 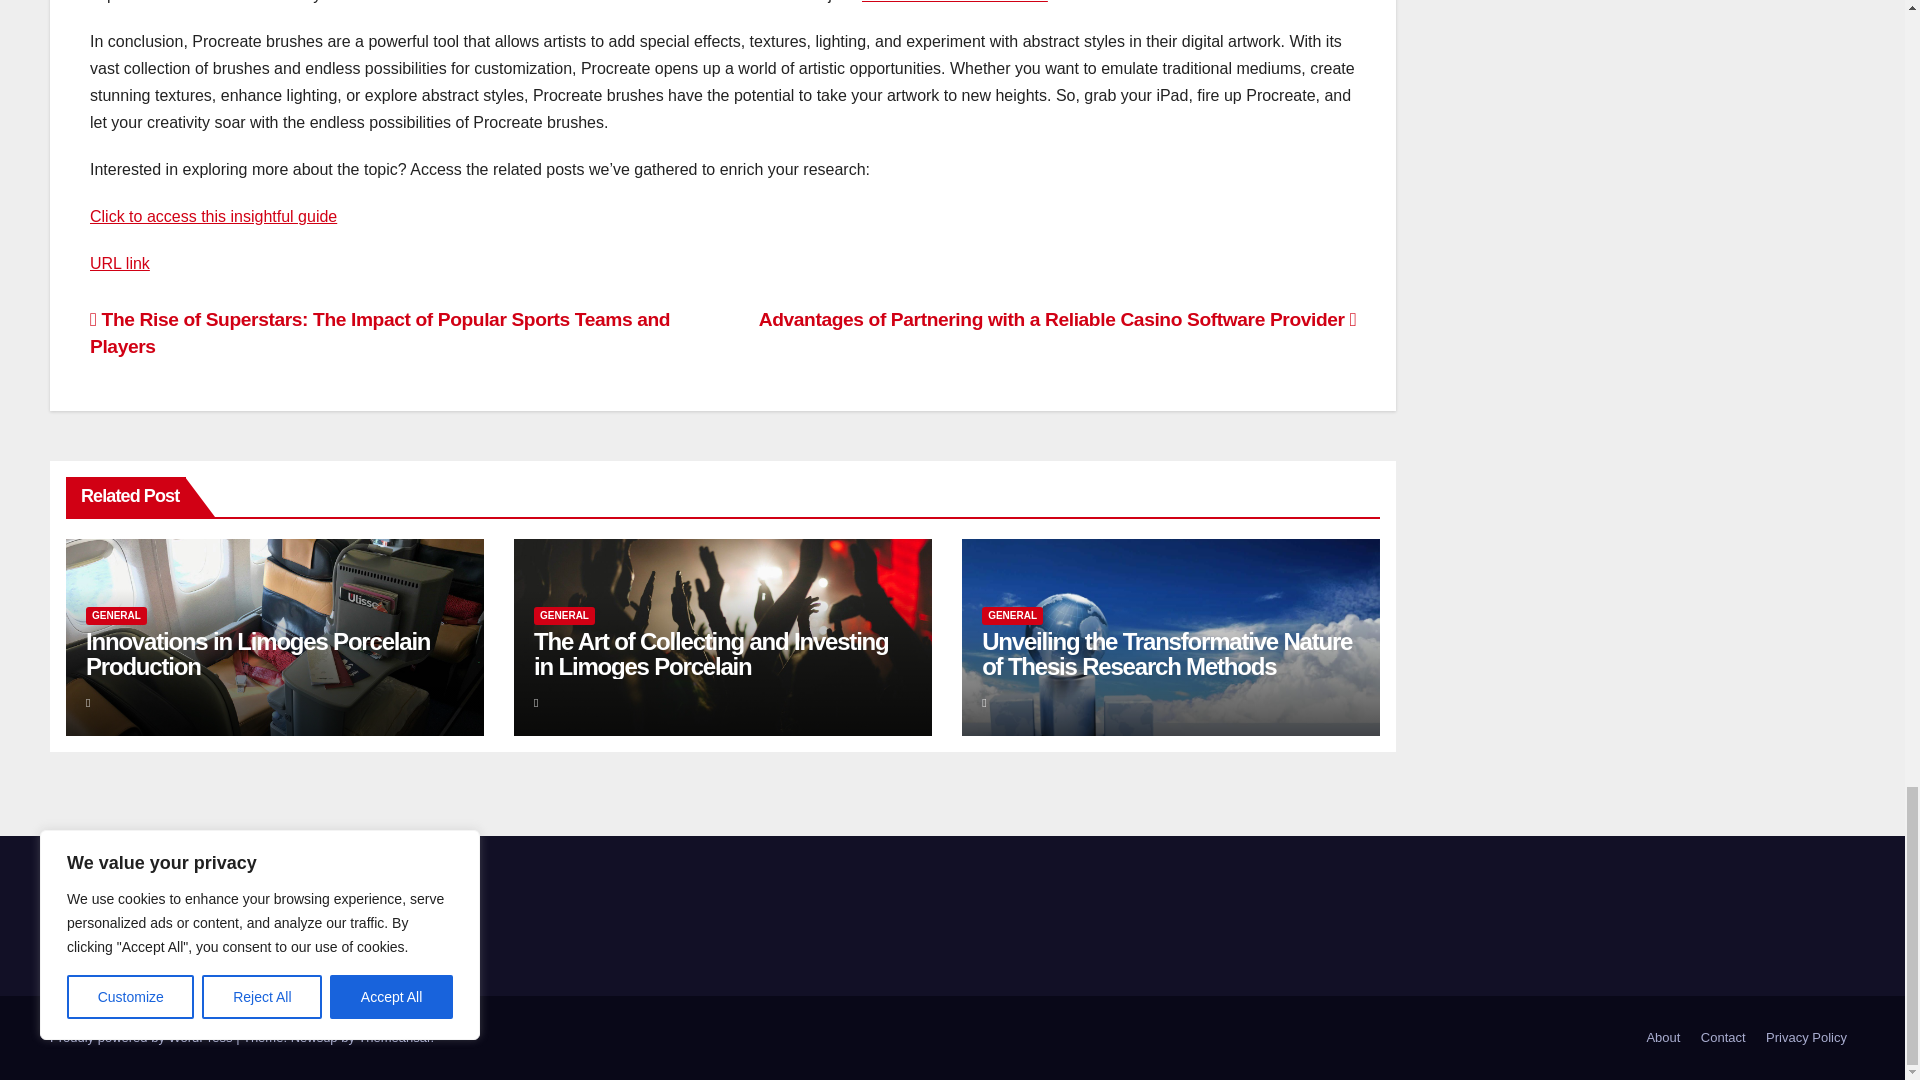 I want to click on URL link, so click(x=120, y=263).